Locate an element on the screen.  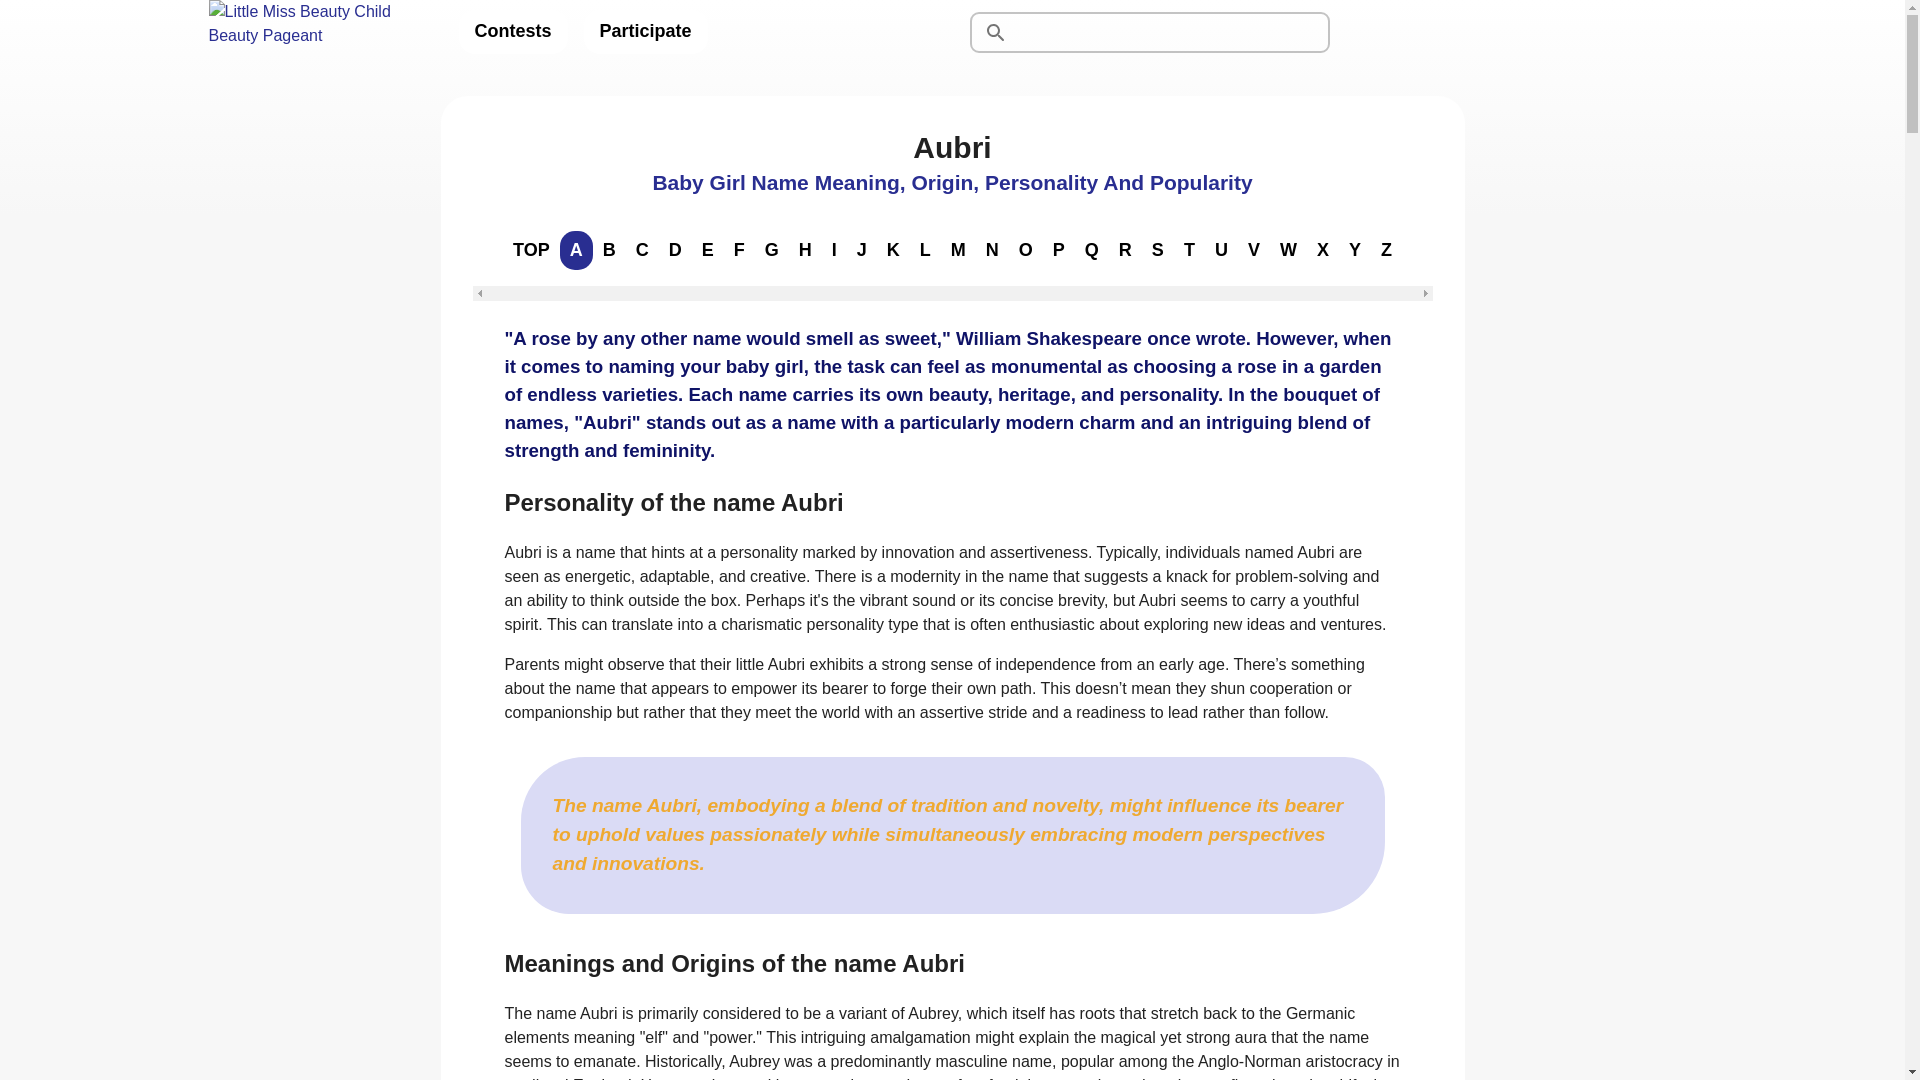
Little Miss Beauty Child Beauty Pageant is located at coordinates (316, 32).